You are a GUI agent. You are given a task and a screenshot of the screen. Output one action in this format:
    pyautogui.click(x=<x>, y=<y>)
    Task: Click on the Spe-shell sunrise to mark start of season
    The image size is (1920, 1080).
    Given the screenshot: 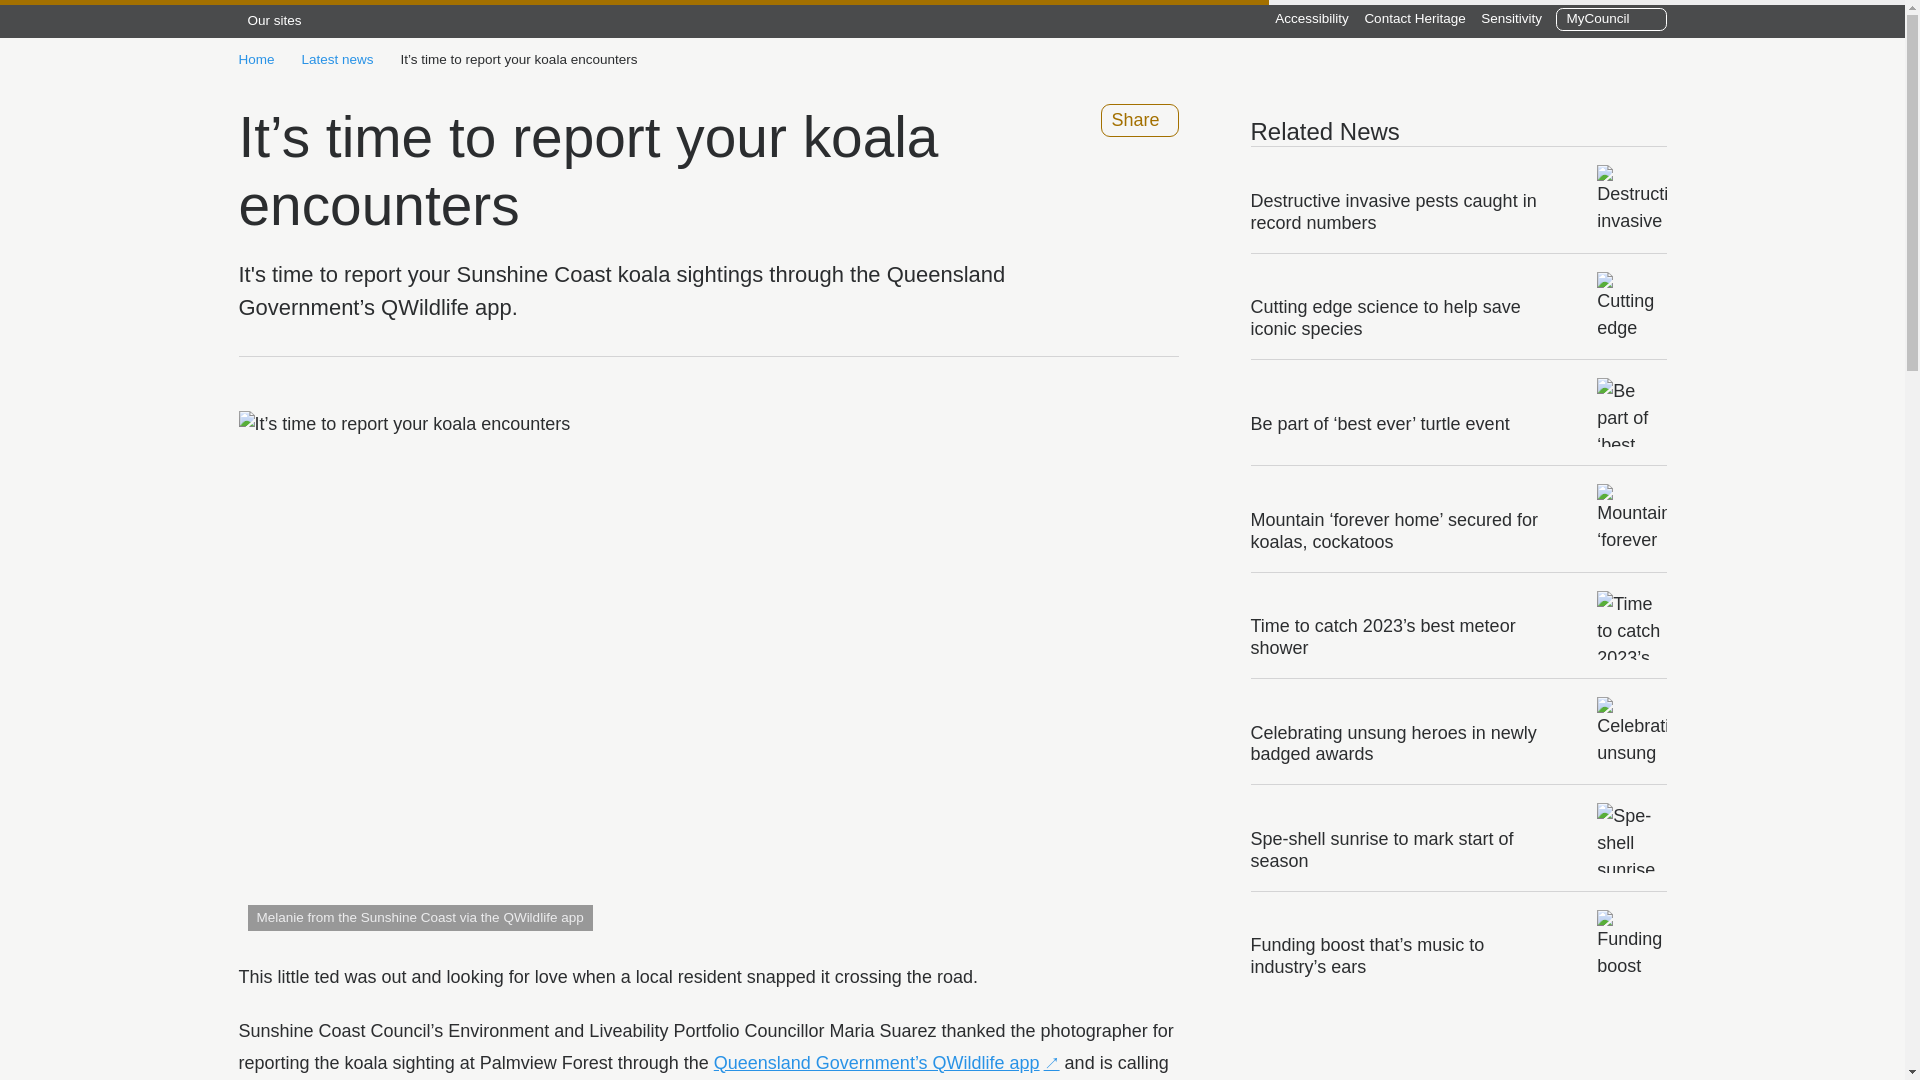 What is the action you would take?
    pyautogui.click(x=1404, y=845)
    